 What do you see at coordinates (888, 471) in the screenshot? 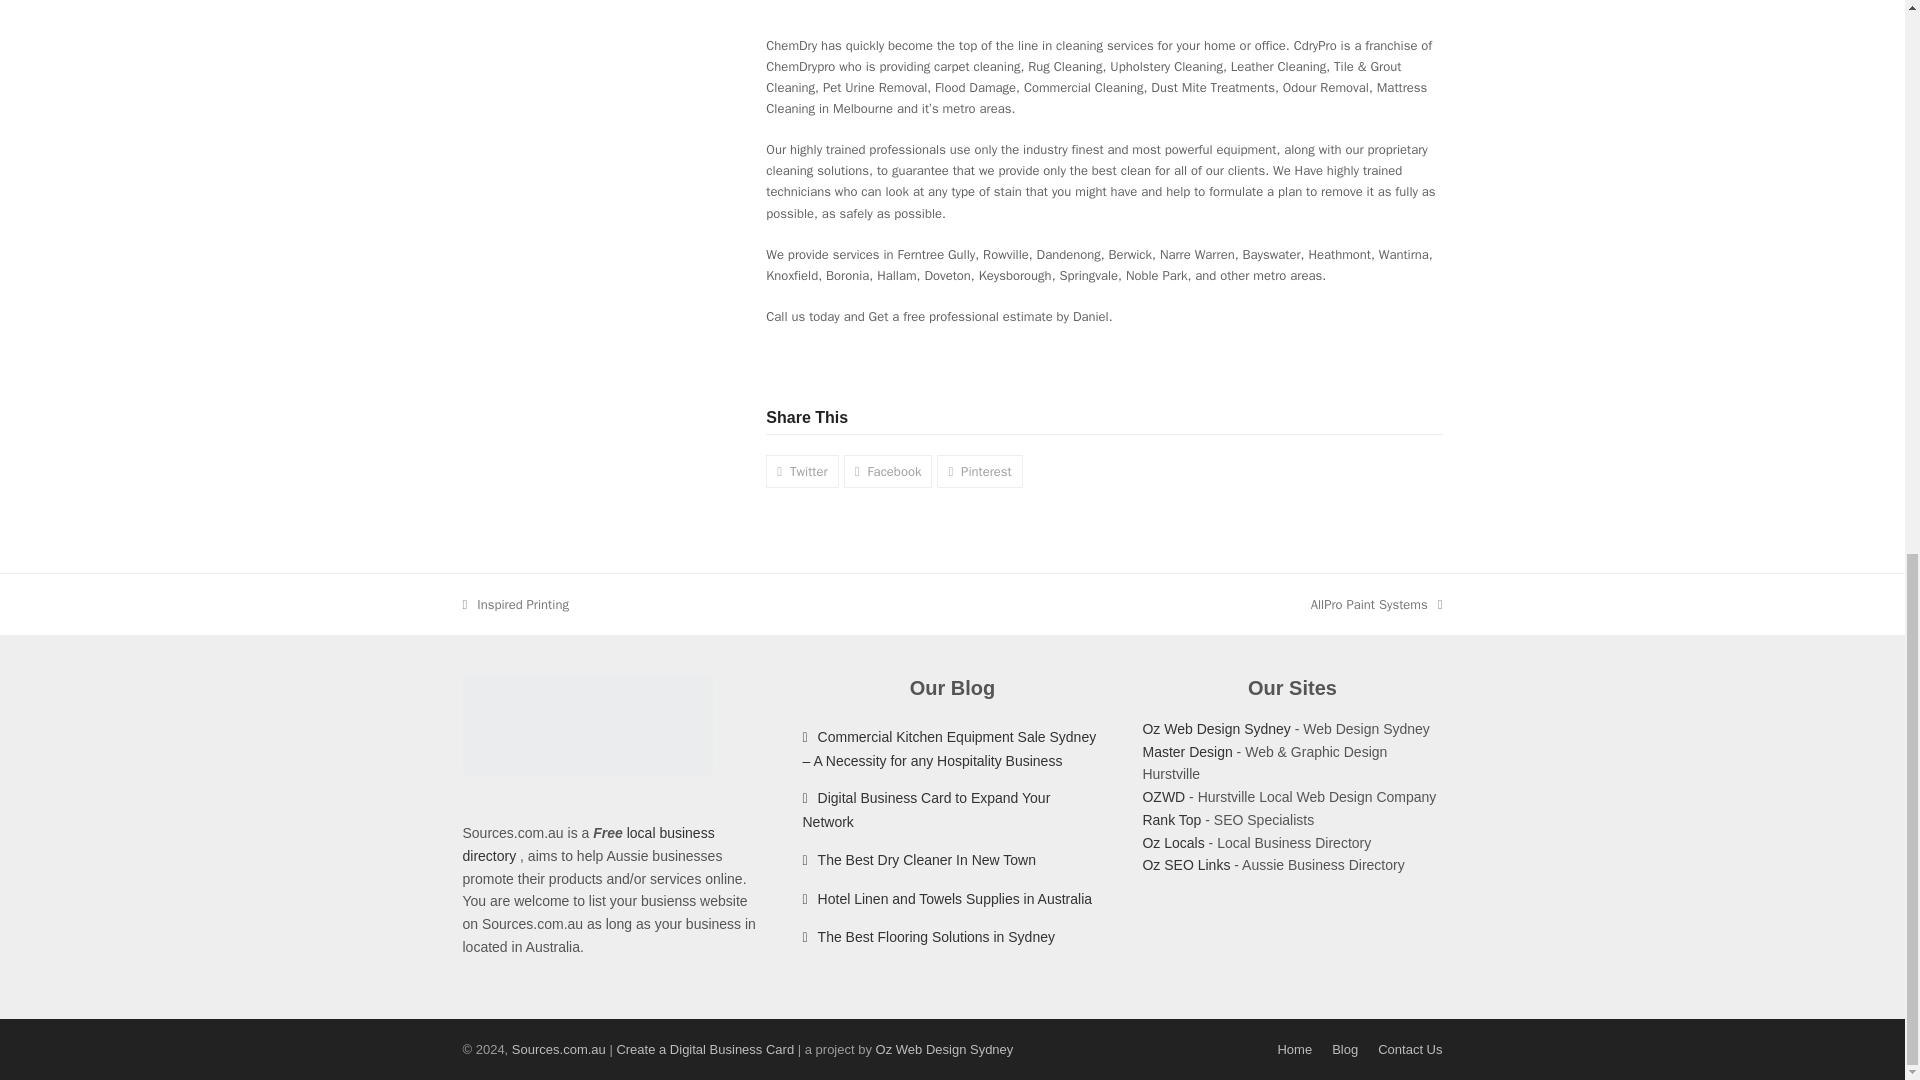
I see `Oz Locals` at bounding box center [888, 471].